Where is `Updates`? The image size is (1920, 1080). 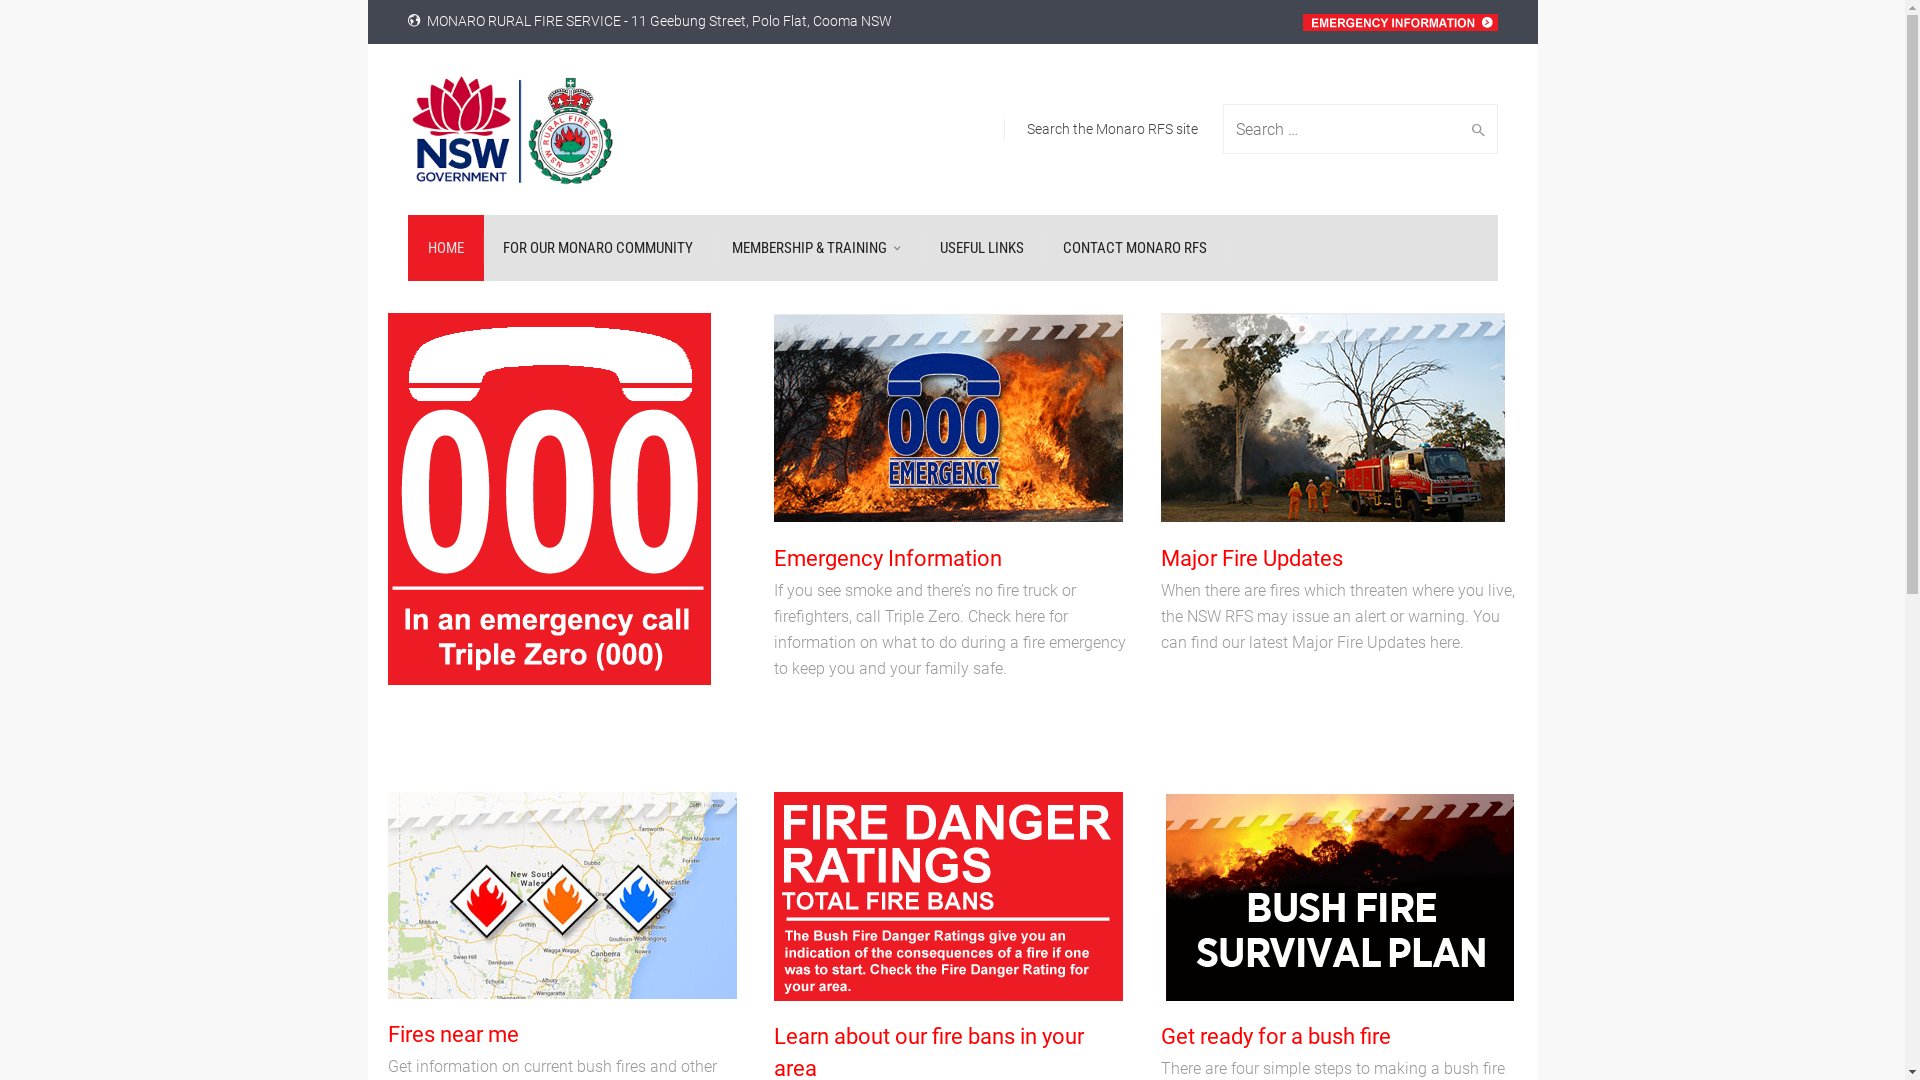 Updates is located at coordinates (1333, 418).